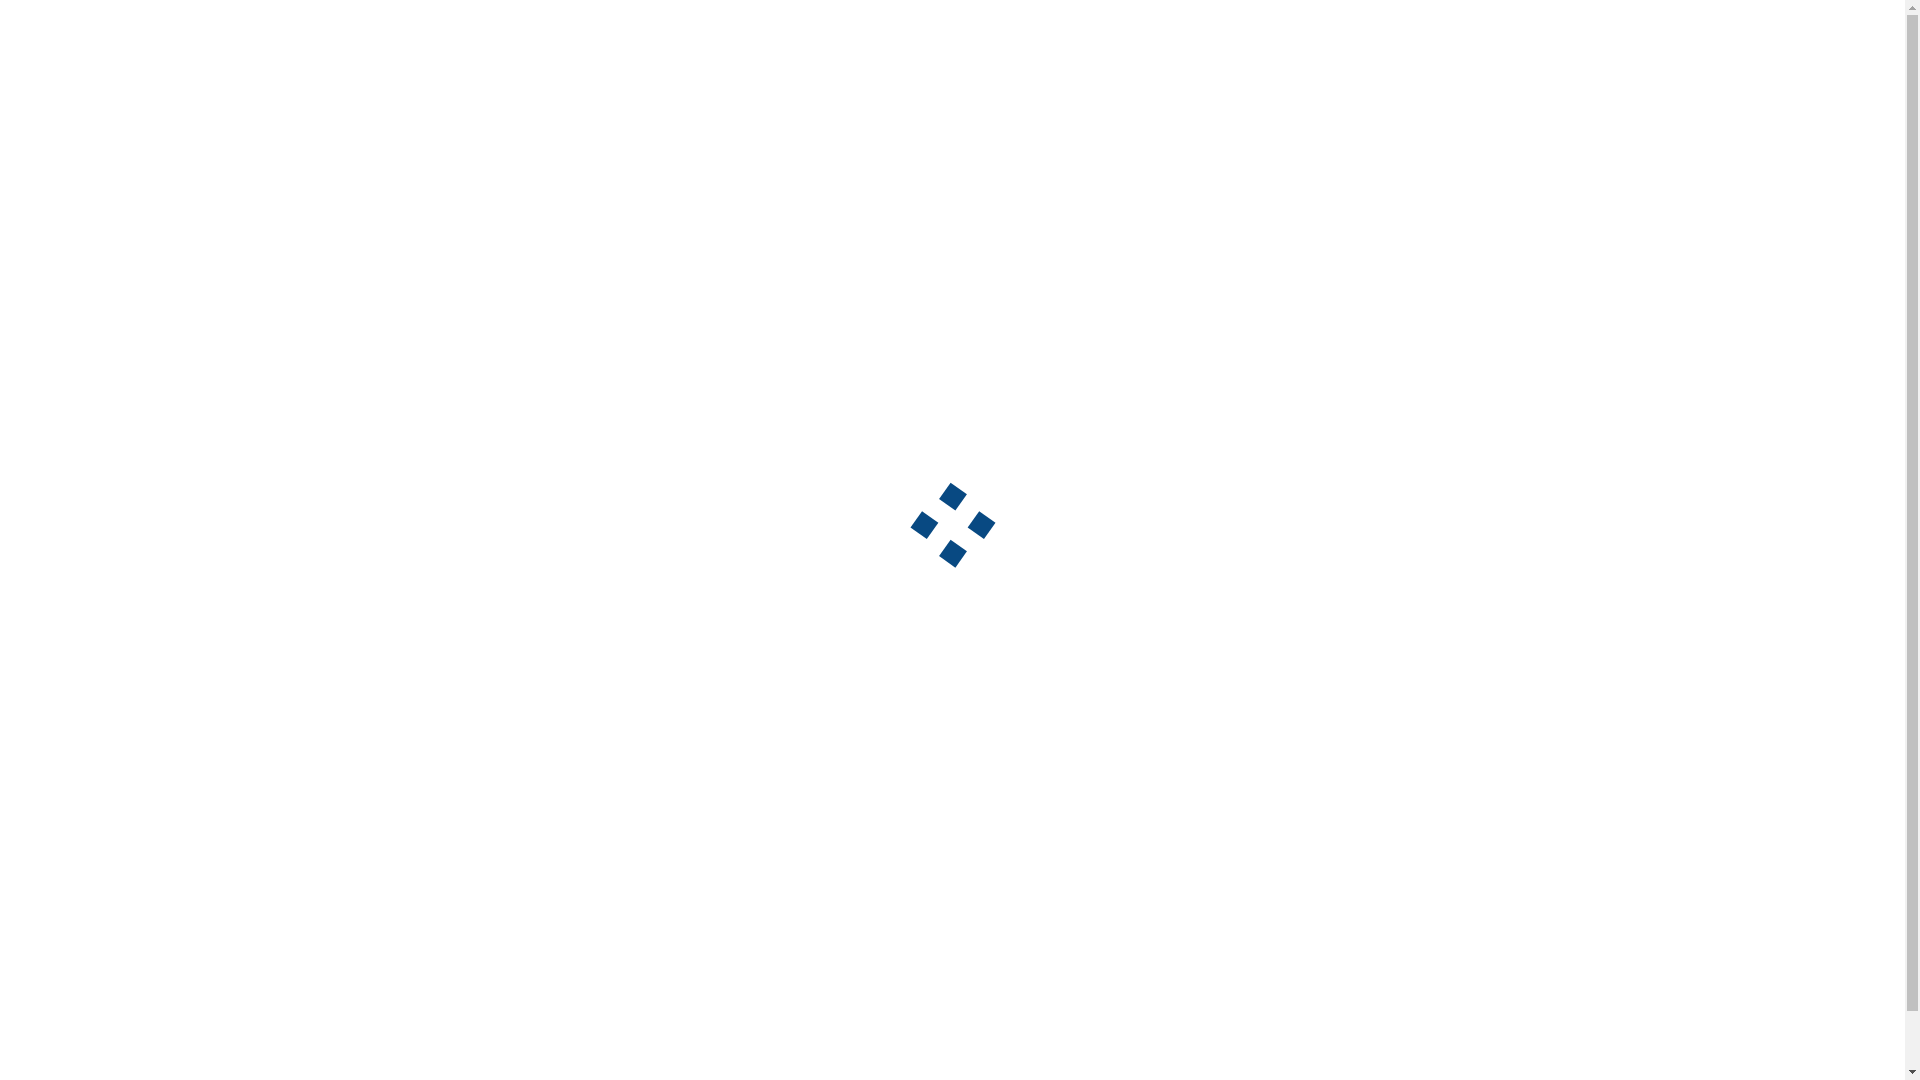 This screenshot has width=1920, height=1080. I want to click on Contact Us, so click(740, 957).